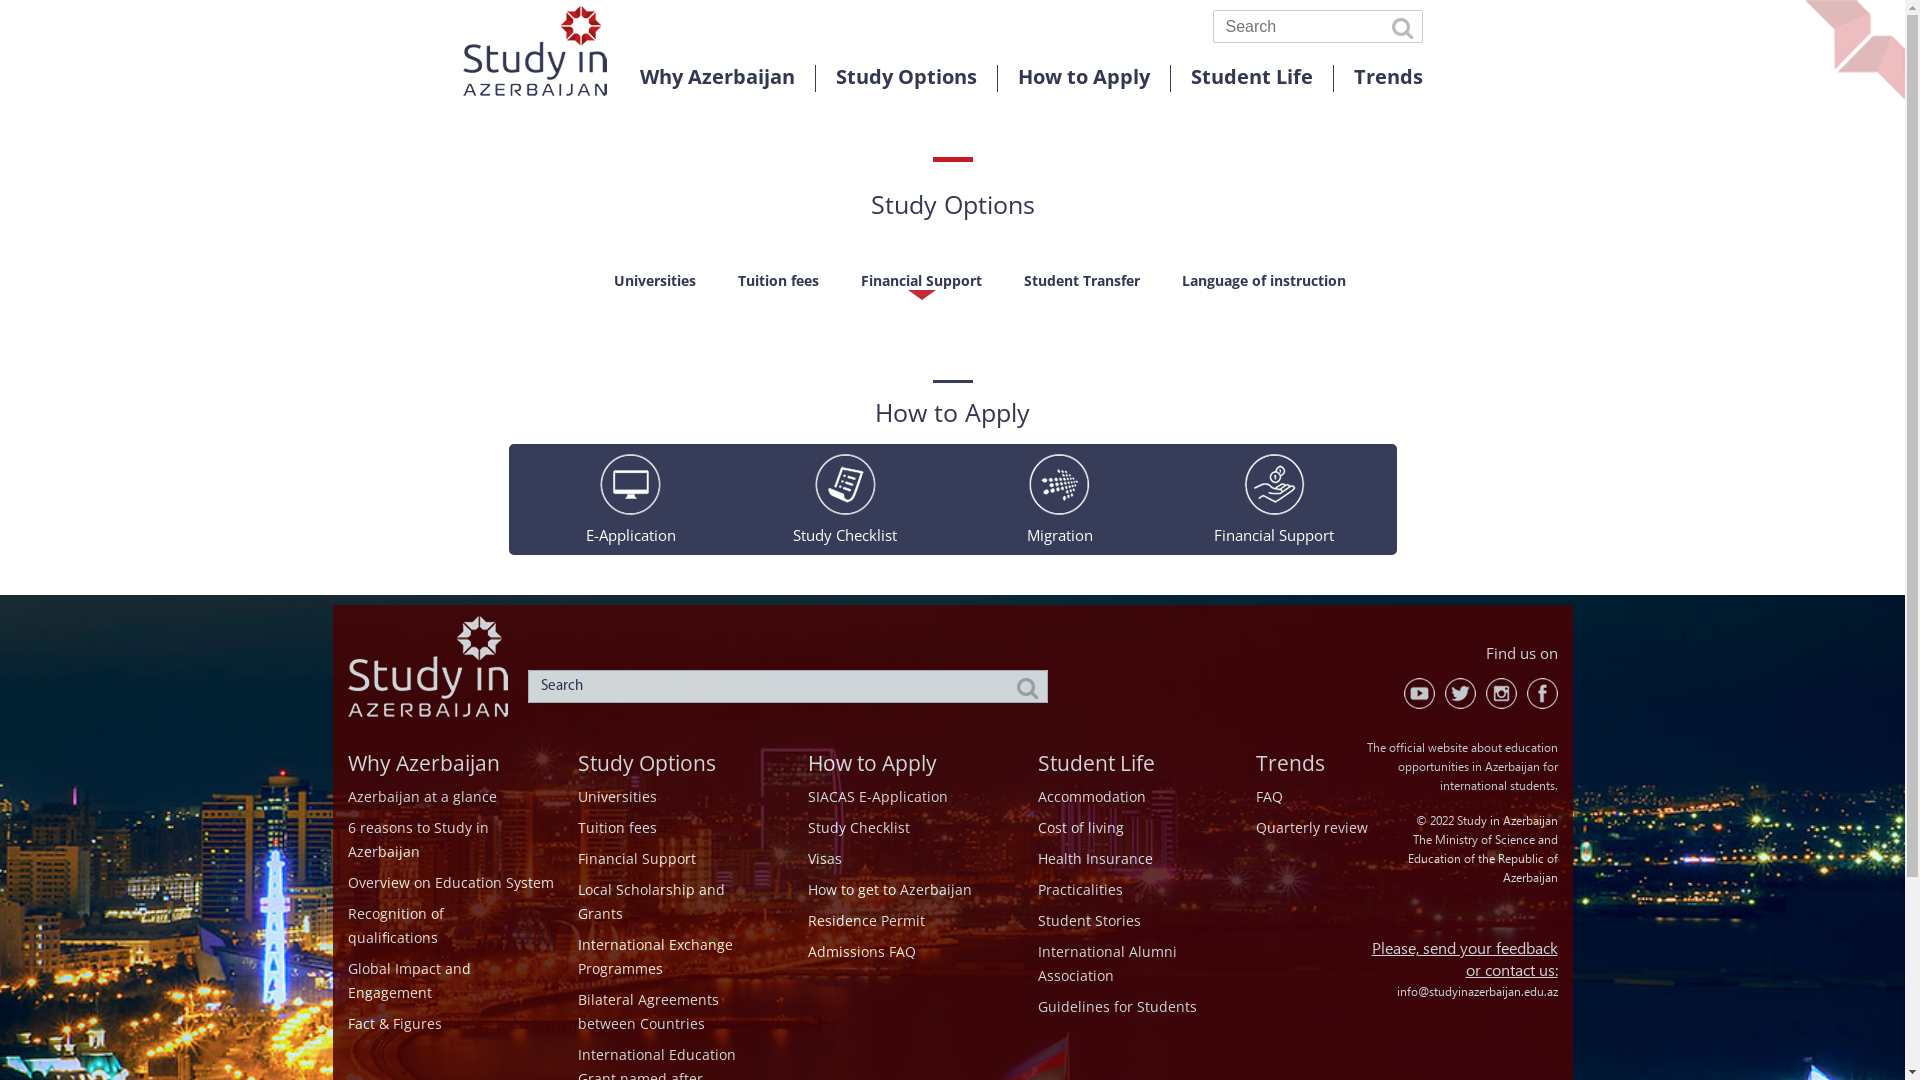 The image size is (1920, 1080). What do you see at coordinates (1556, 972) in the screenshot?
I see `:` at bounding box center [1556, 972].